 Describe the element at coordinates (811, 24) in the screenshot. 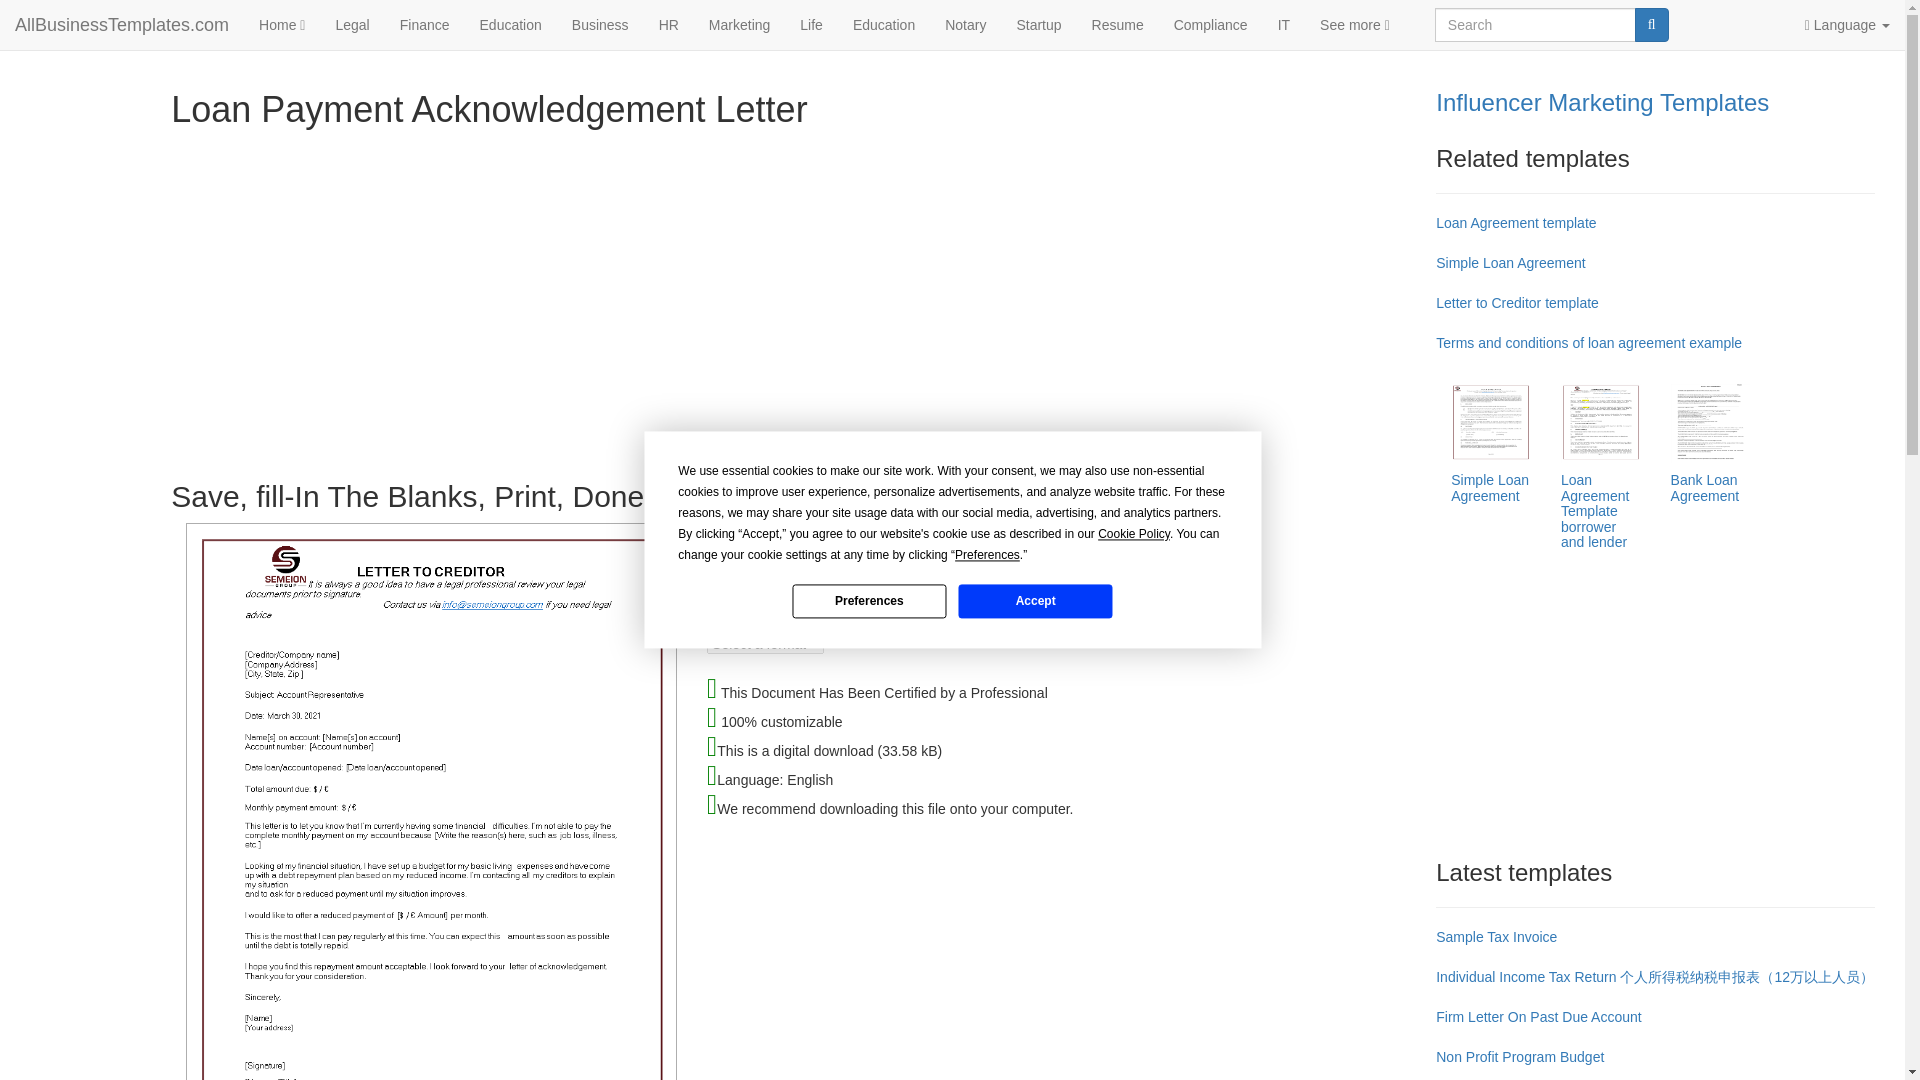

I see `All business templates, forms and contracts related to Life` at that location.